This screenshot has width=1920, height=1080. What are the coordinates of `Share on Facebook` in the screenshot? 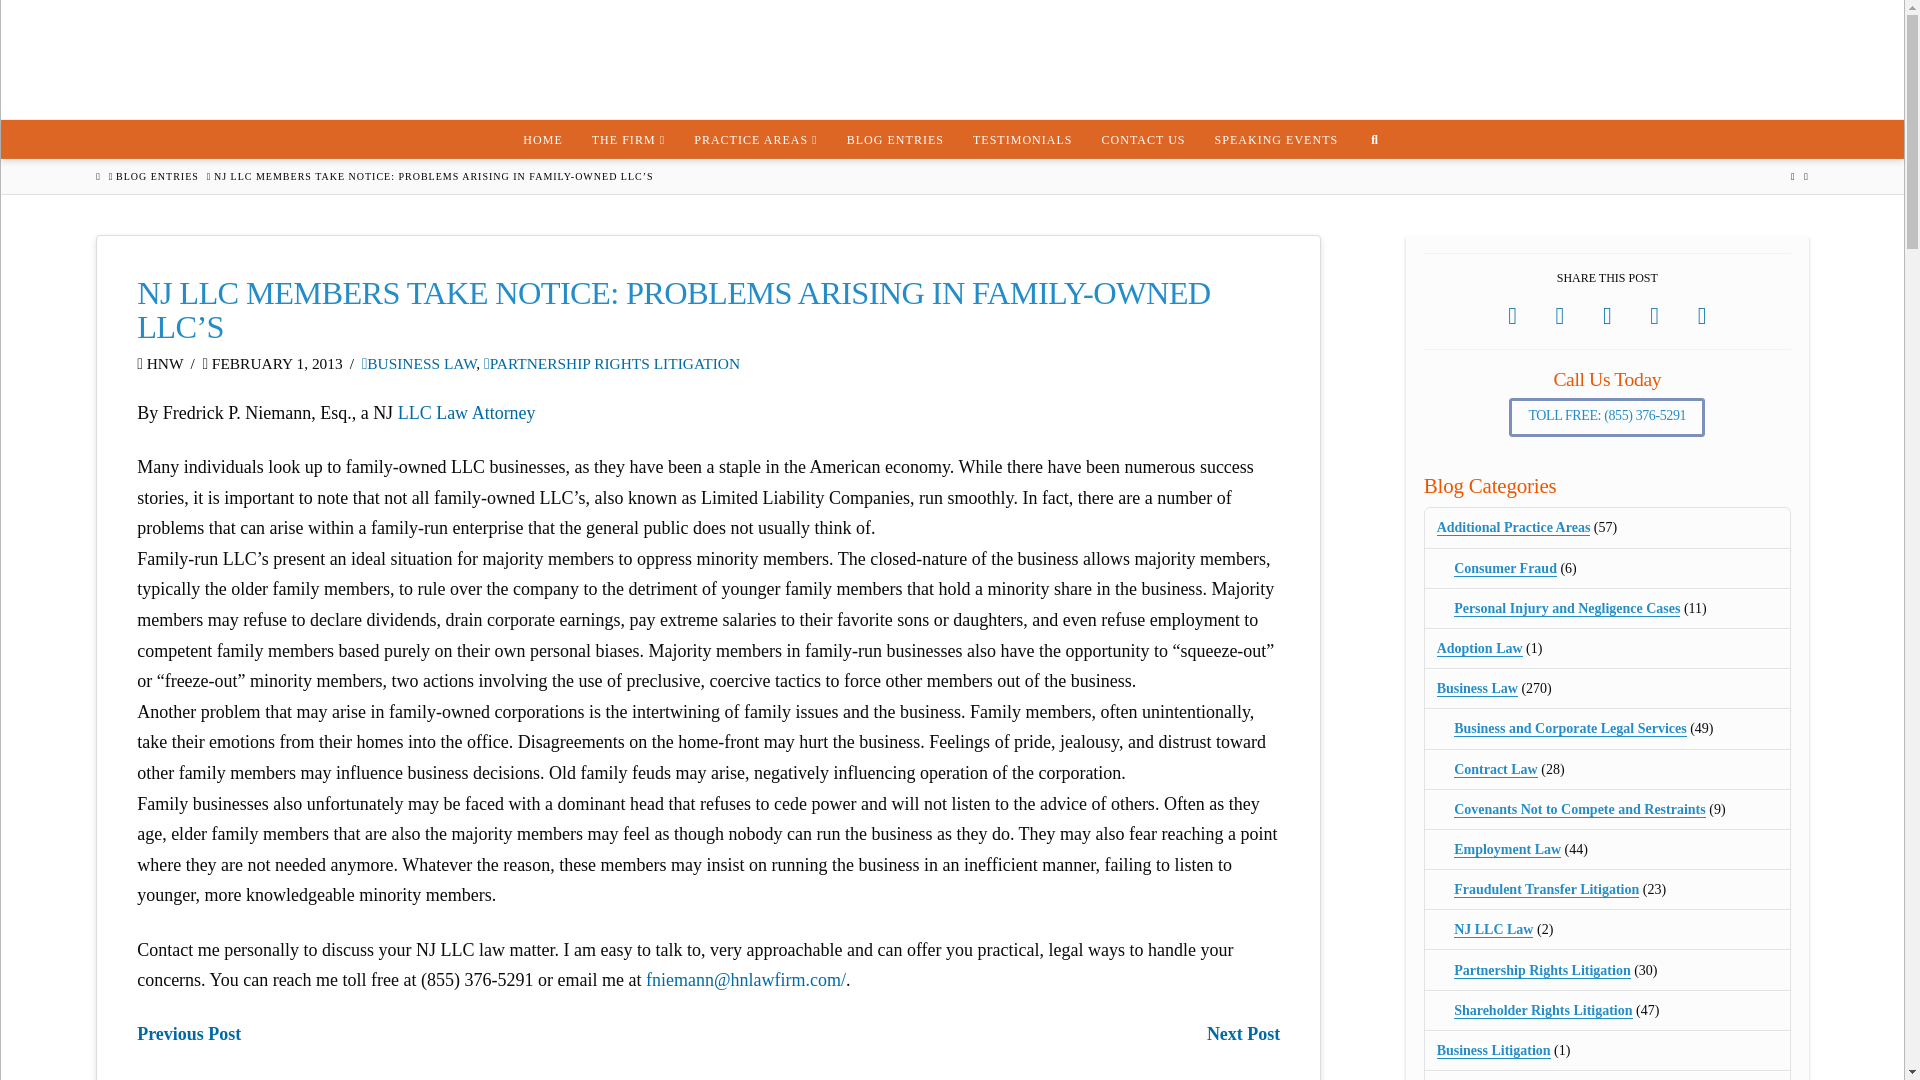 It's located at (1512, 316).